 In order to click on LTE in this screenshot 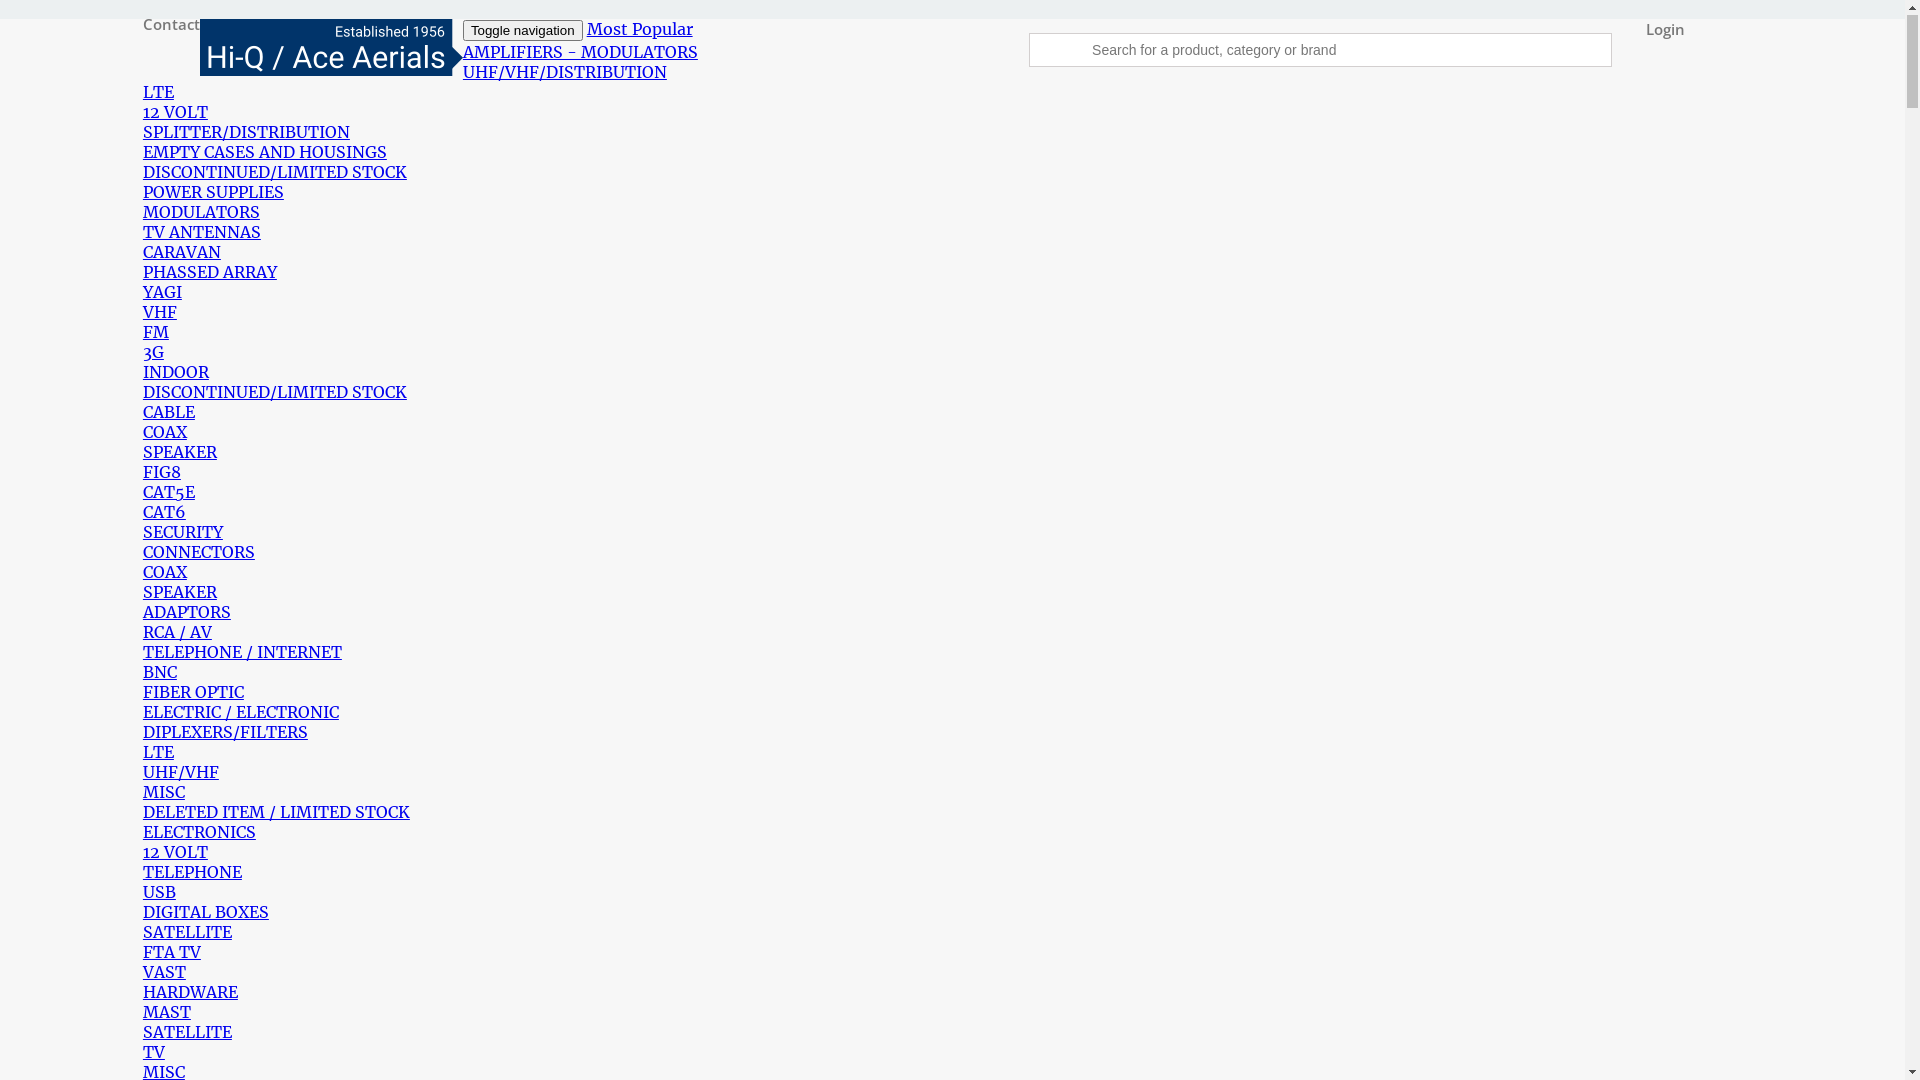, I will do `click(158, 753)`.